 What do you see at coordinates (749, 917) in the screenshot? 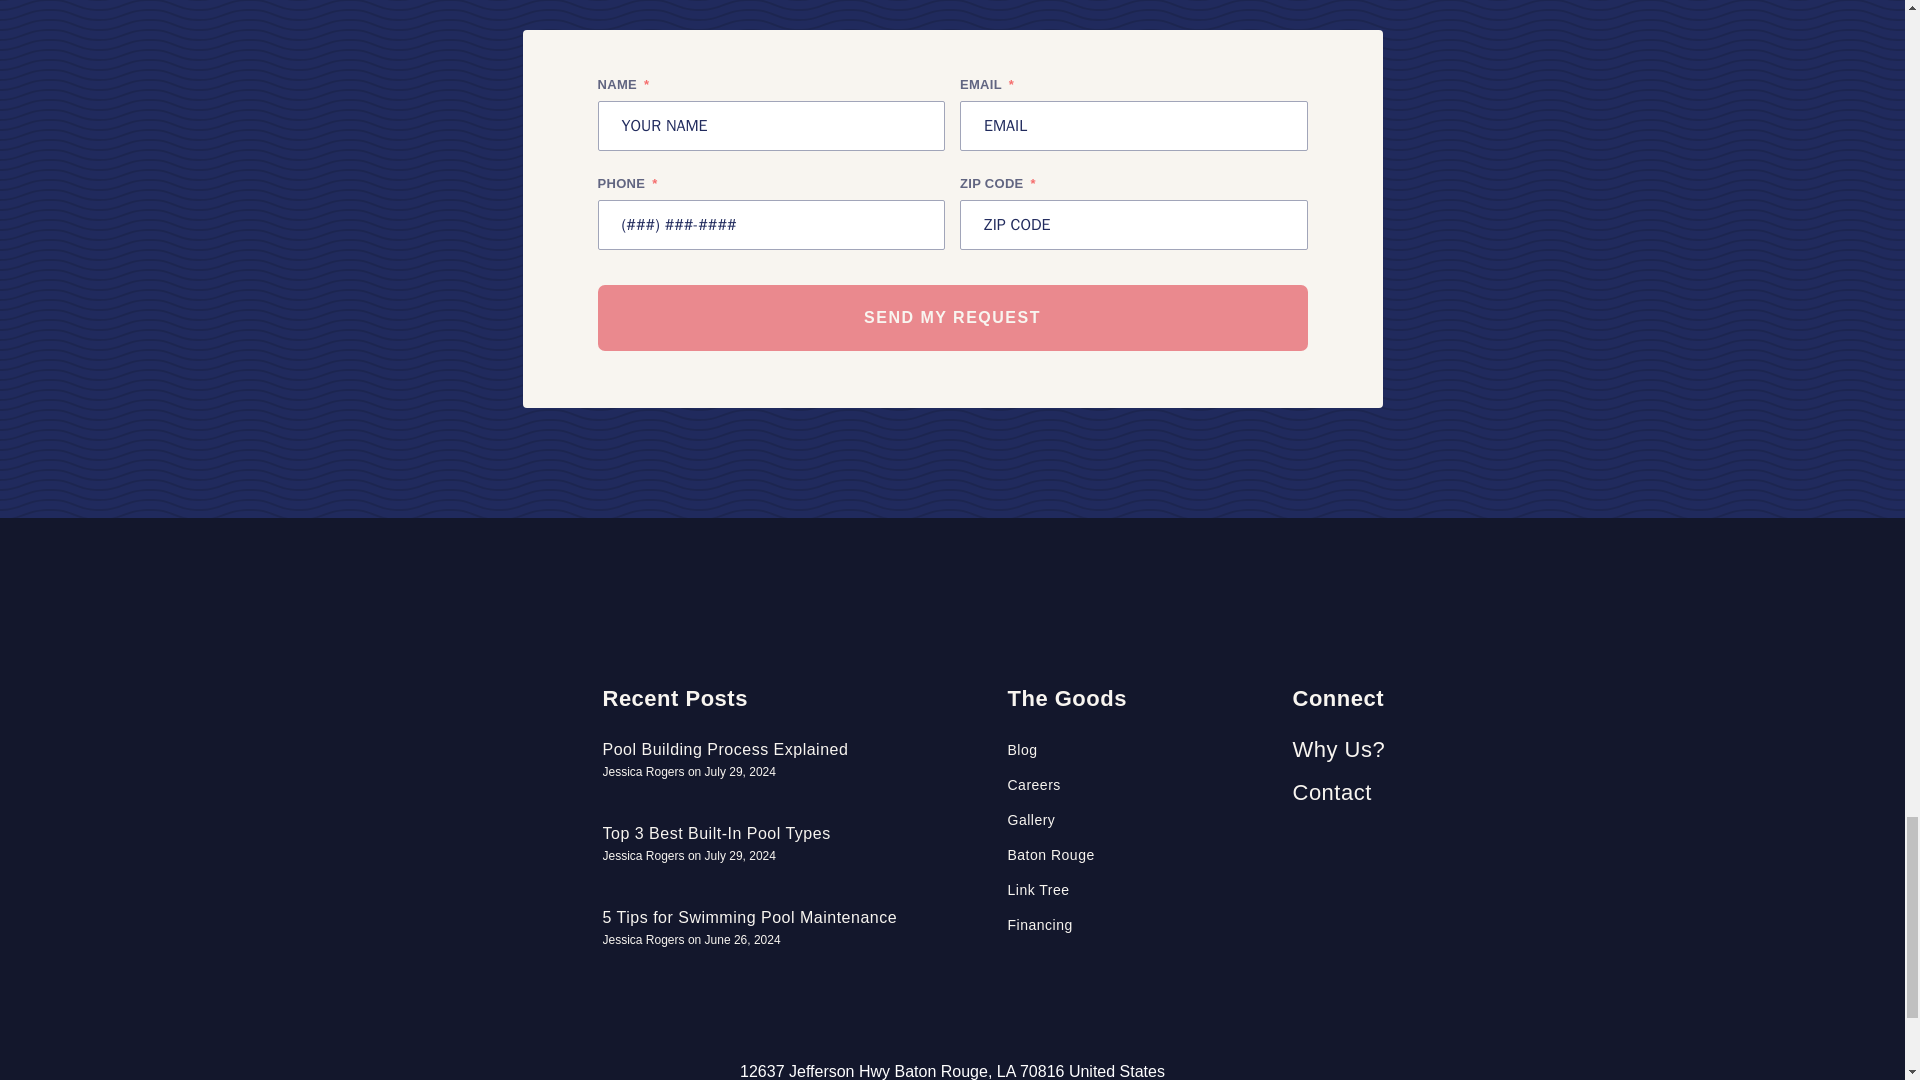
I see `5 Tips for Swimming Pool Maintenance` at bounding box center [749, 917].